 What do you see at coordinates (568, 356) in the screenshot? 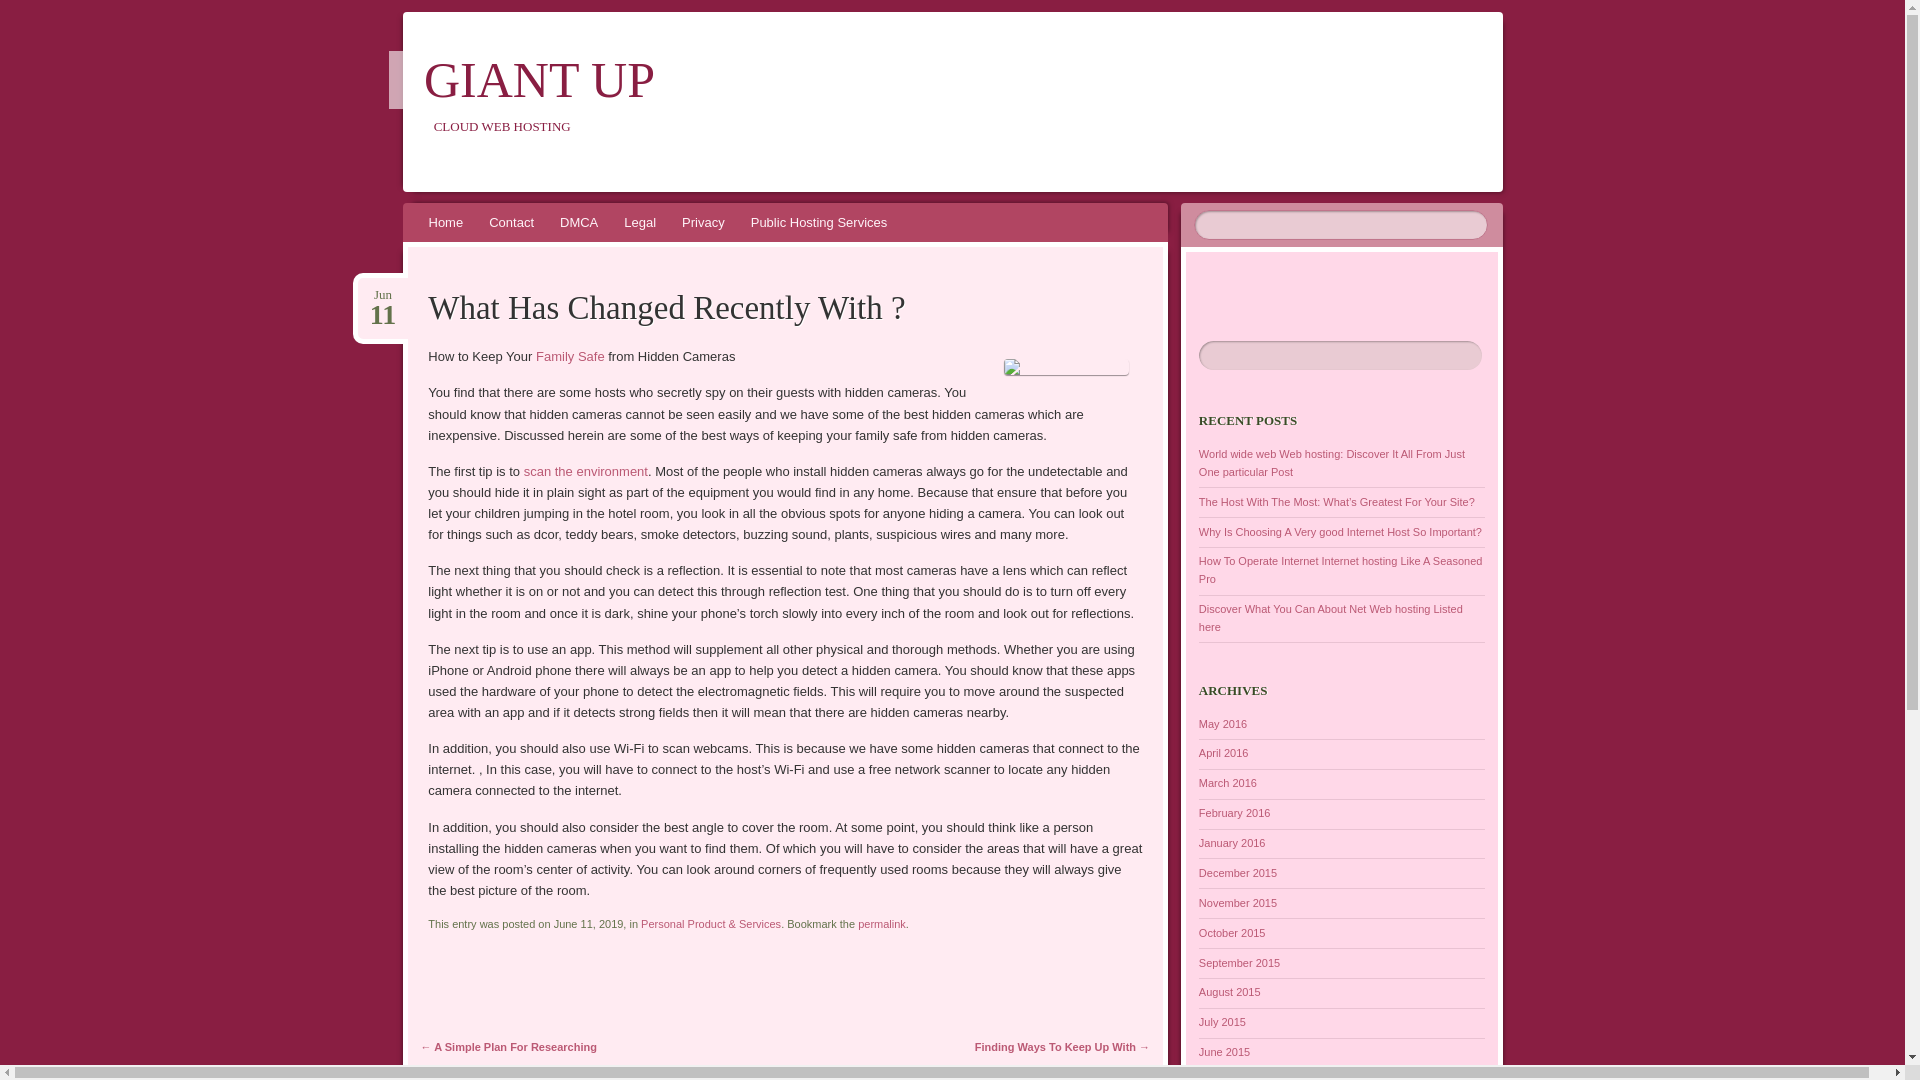
I see `Family Safe` at bounding box center [568, 356].